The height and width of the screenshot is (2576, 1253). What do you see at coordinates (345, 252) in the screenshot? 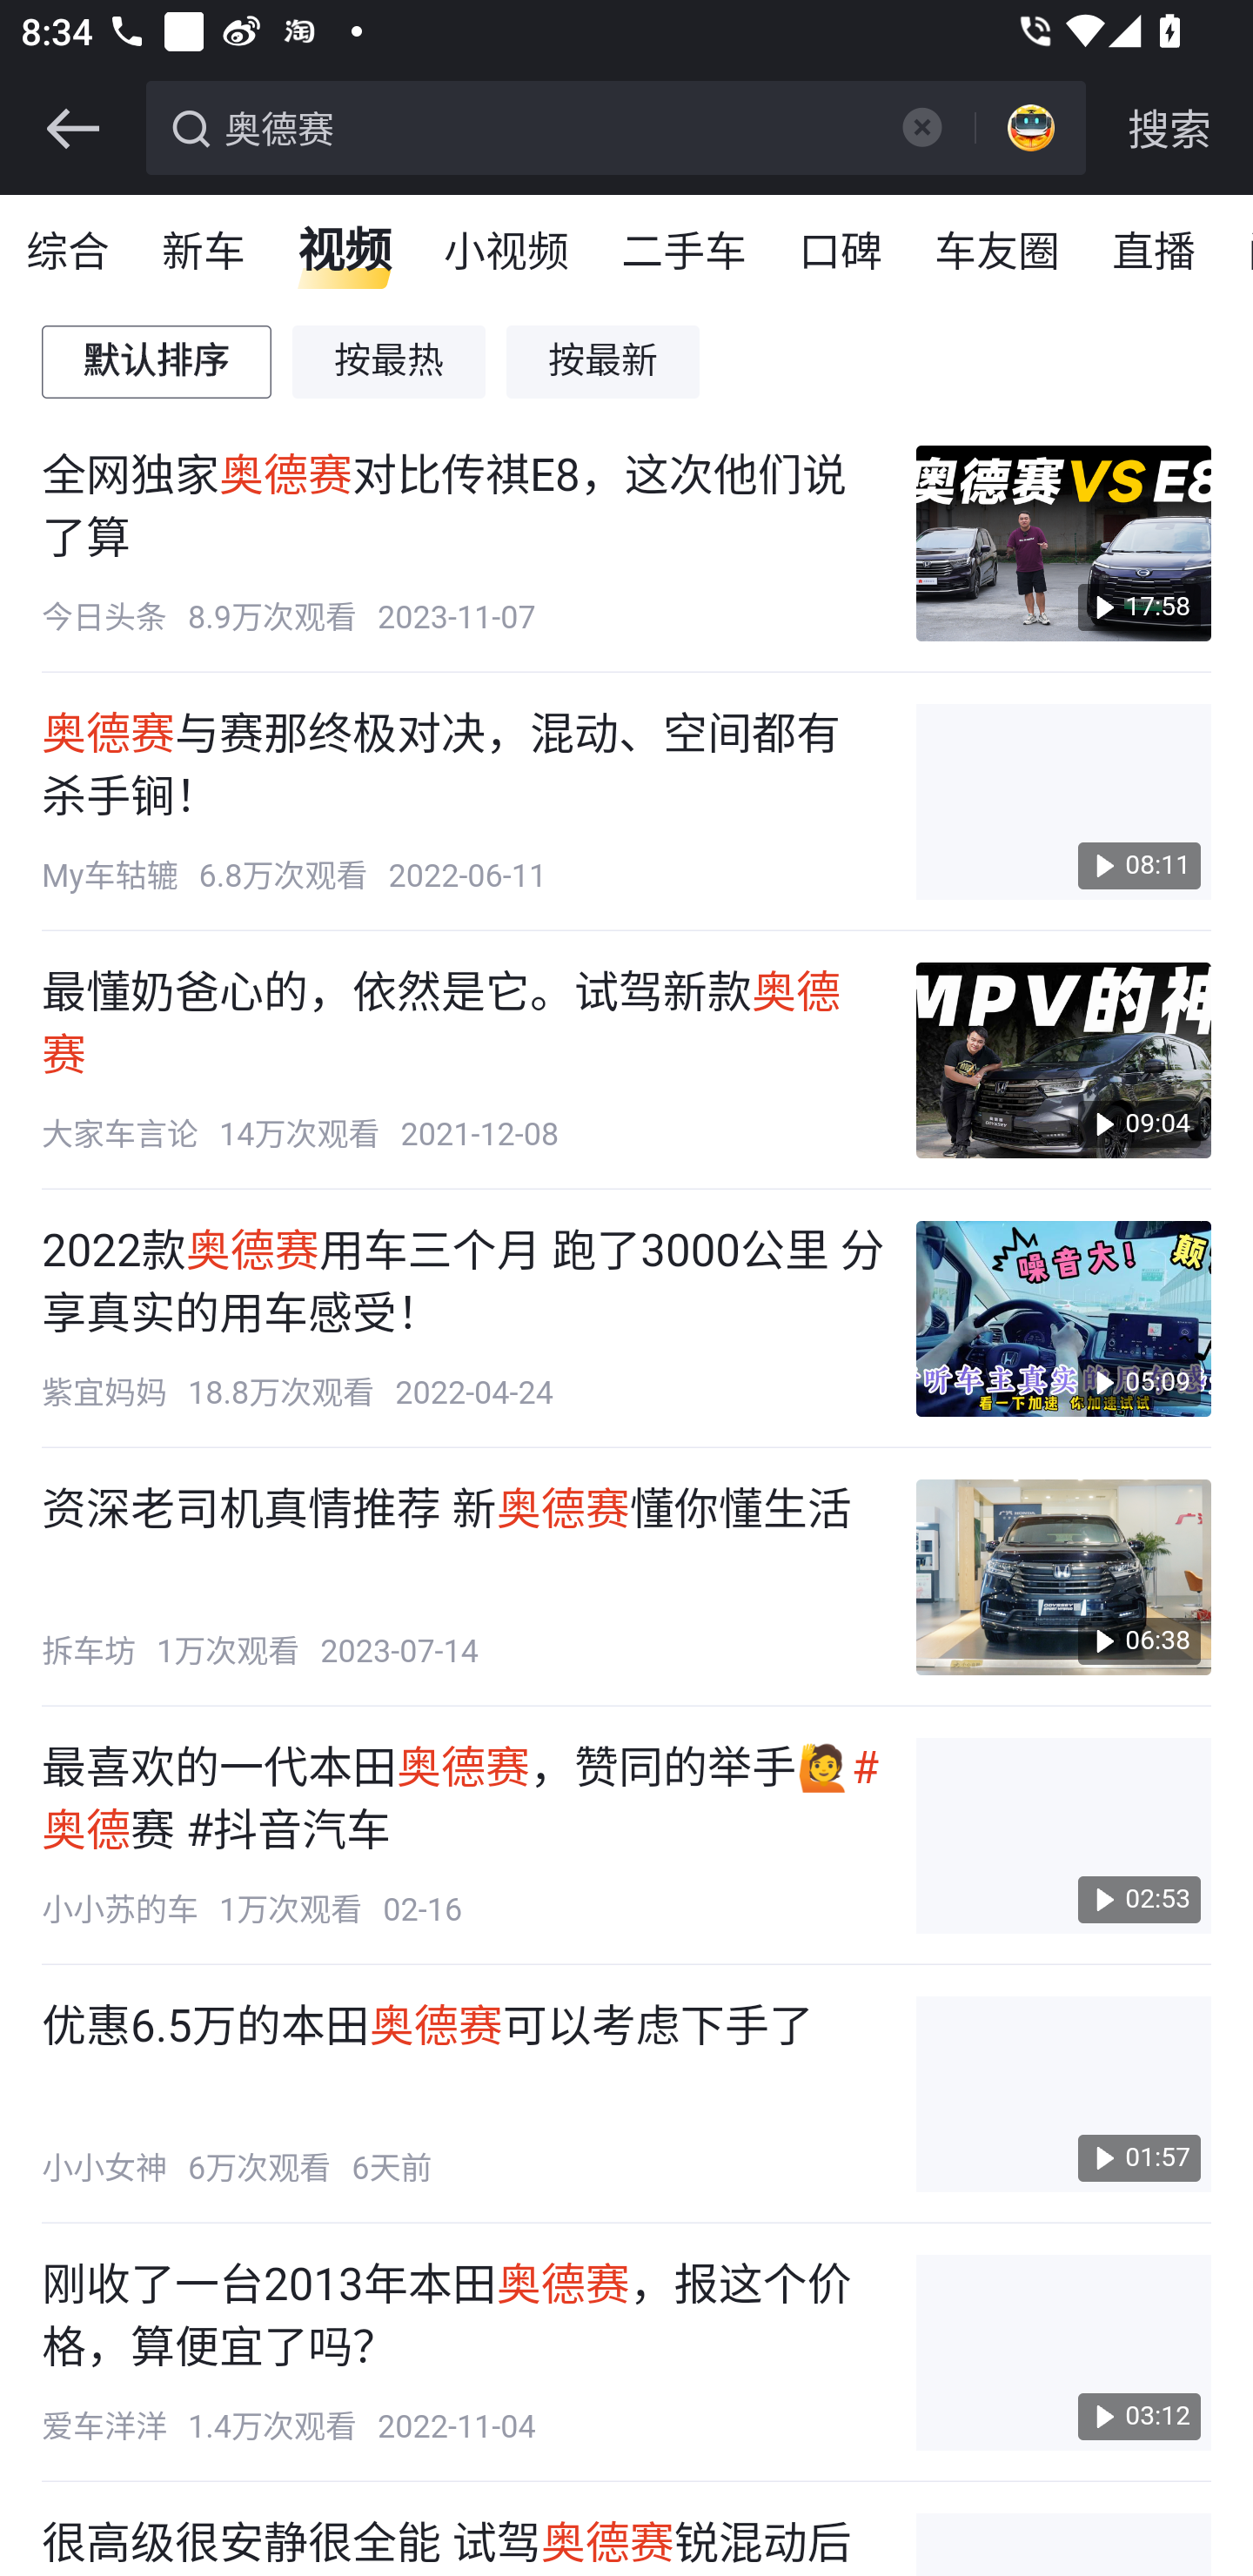
I see `视频` at bounding box center [345, 252].